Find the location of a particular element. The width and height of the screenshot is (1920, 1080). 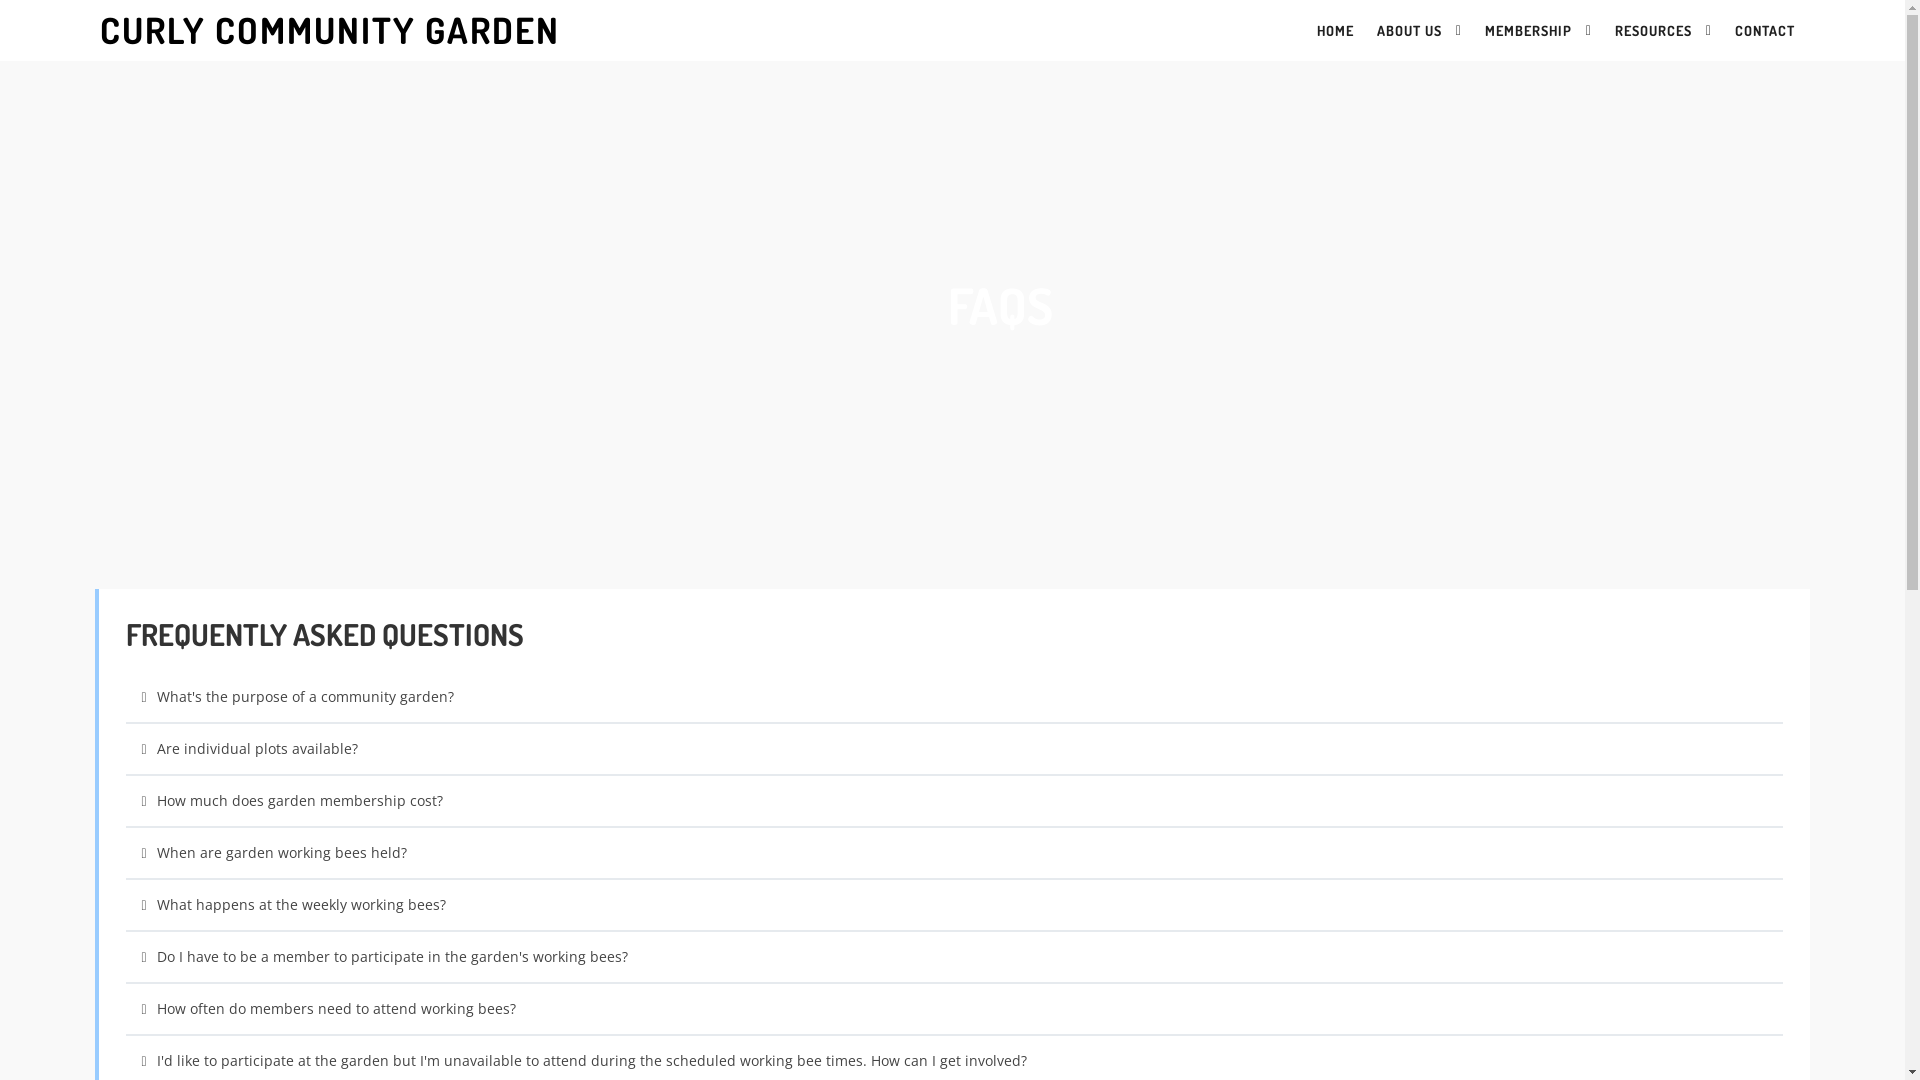

HOME is located at coordinates (1336, 31).